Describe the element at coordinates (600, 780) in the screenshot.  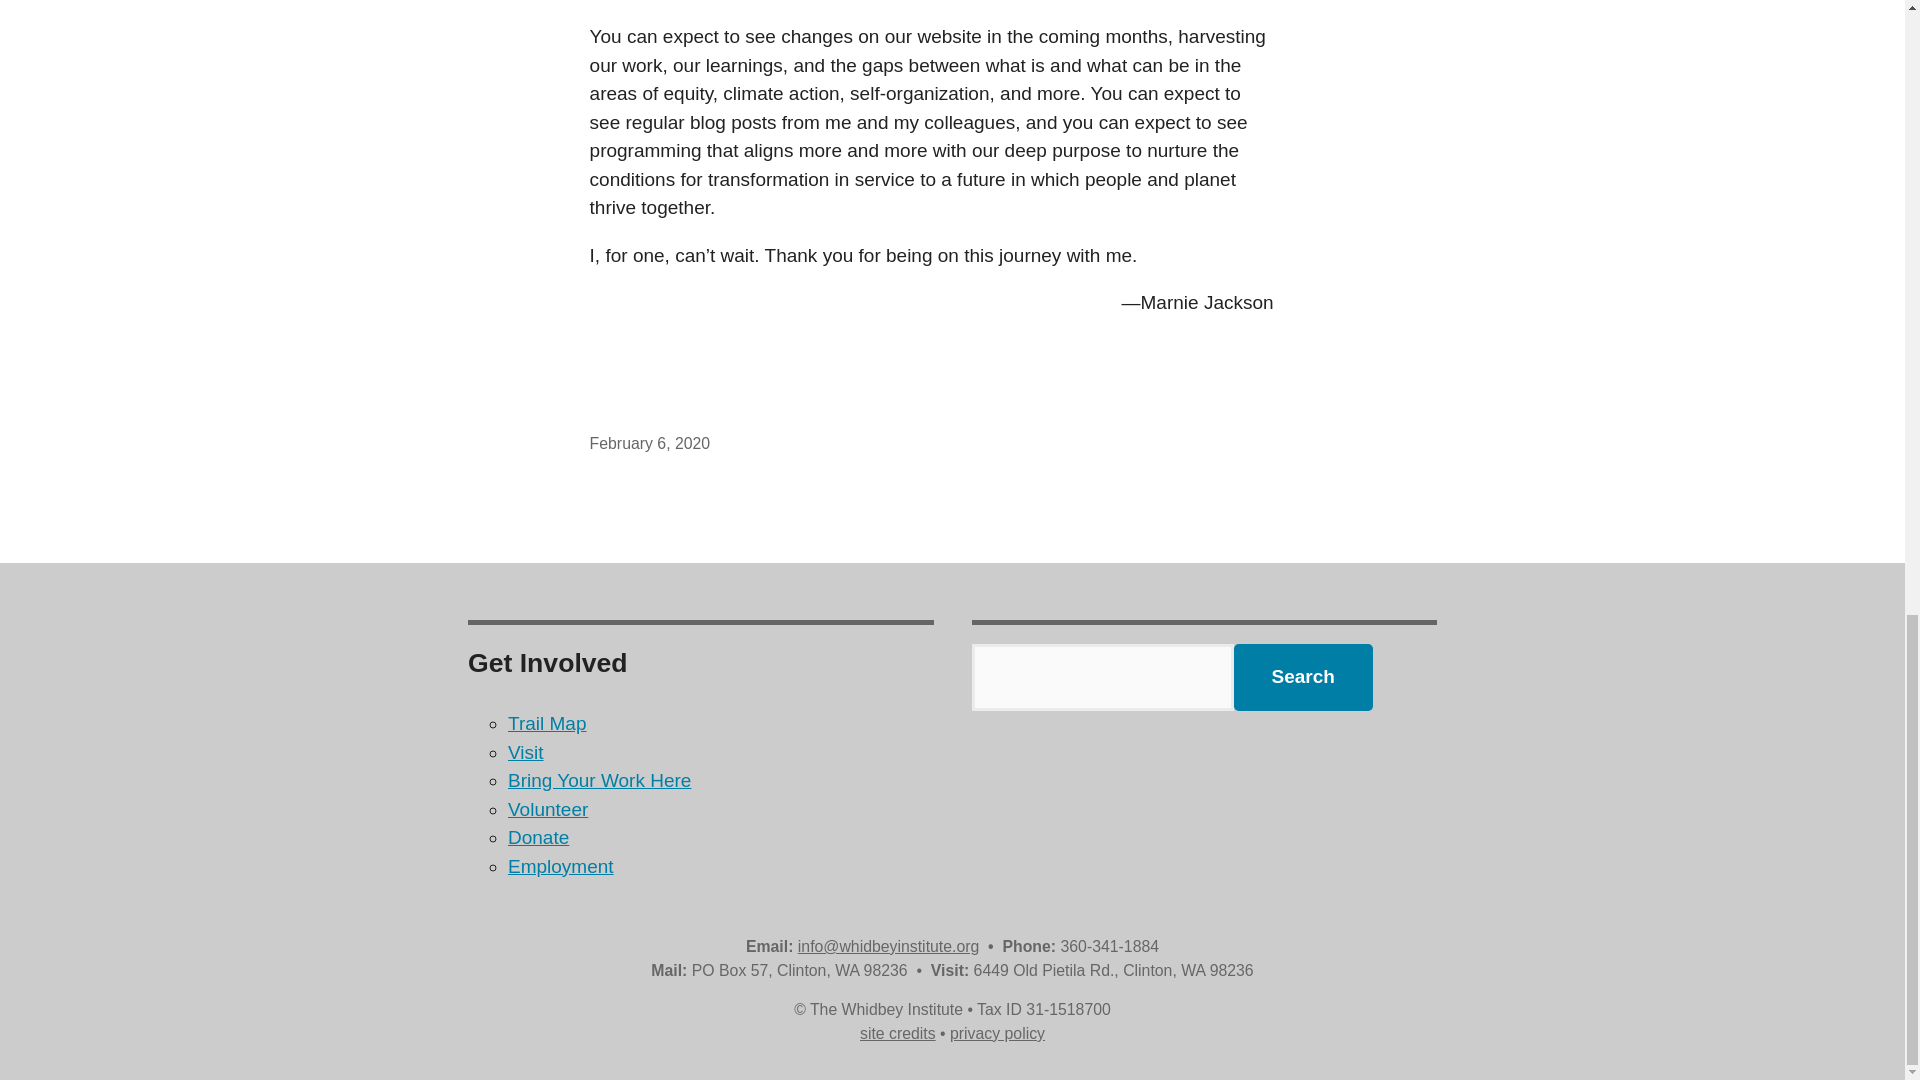
I see `Bring Your Work Here` at that location.